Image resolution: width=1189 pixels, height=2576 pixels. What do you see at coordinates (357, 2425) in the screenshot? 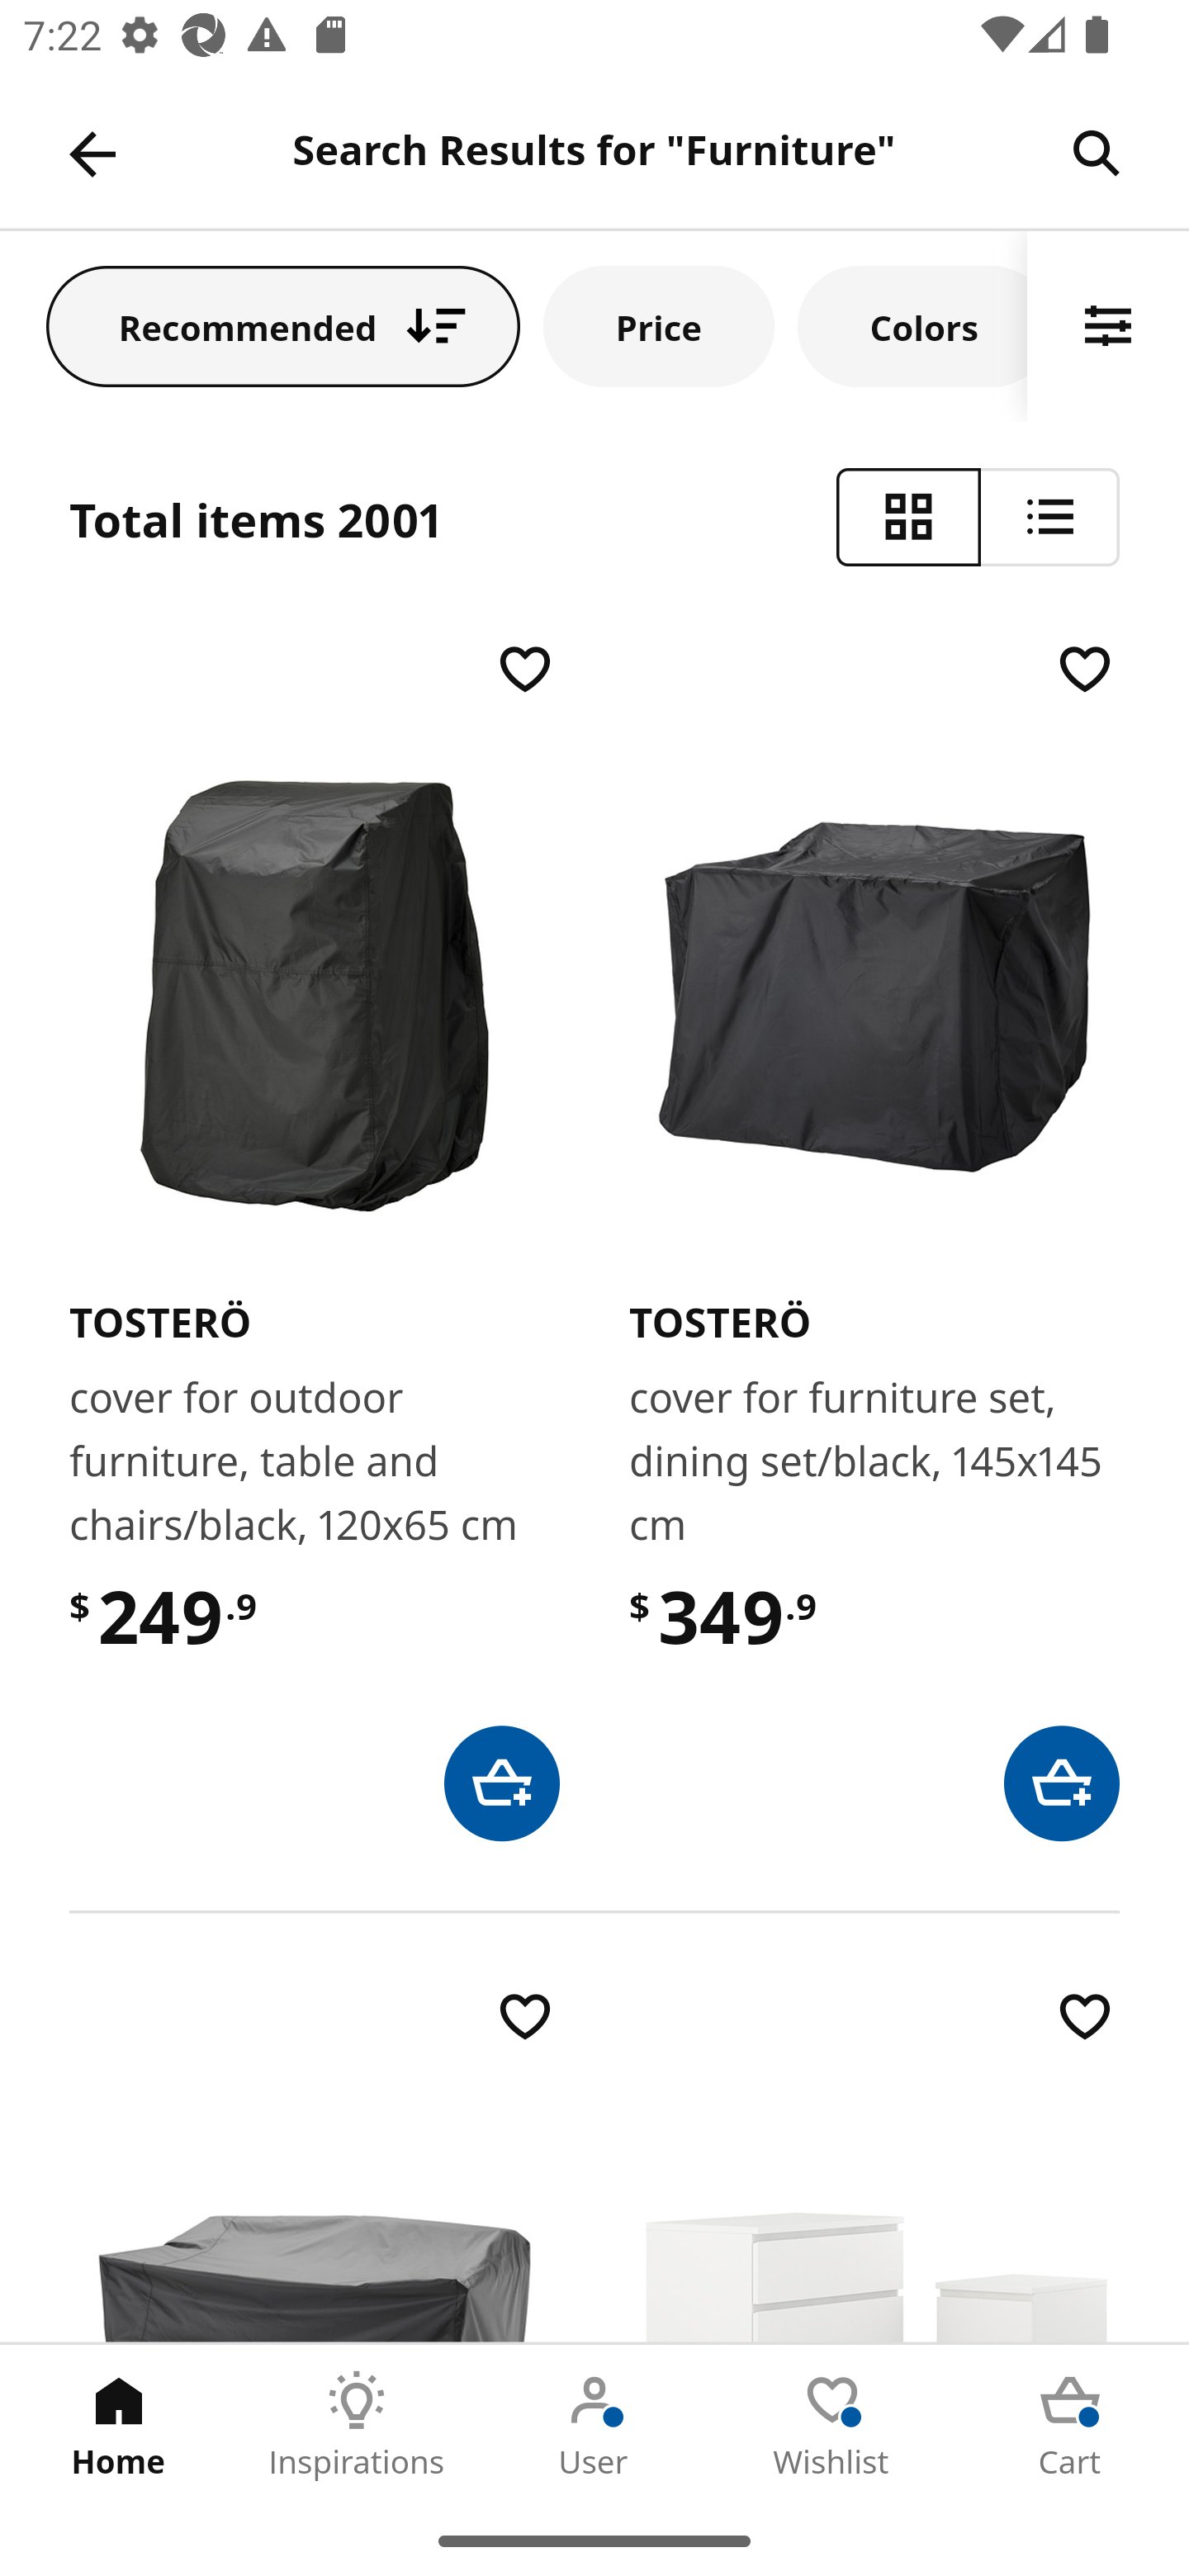
I see `Inspirations
Tab 2 of 5` at bounding box center [357, 2425].